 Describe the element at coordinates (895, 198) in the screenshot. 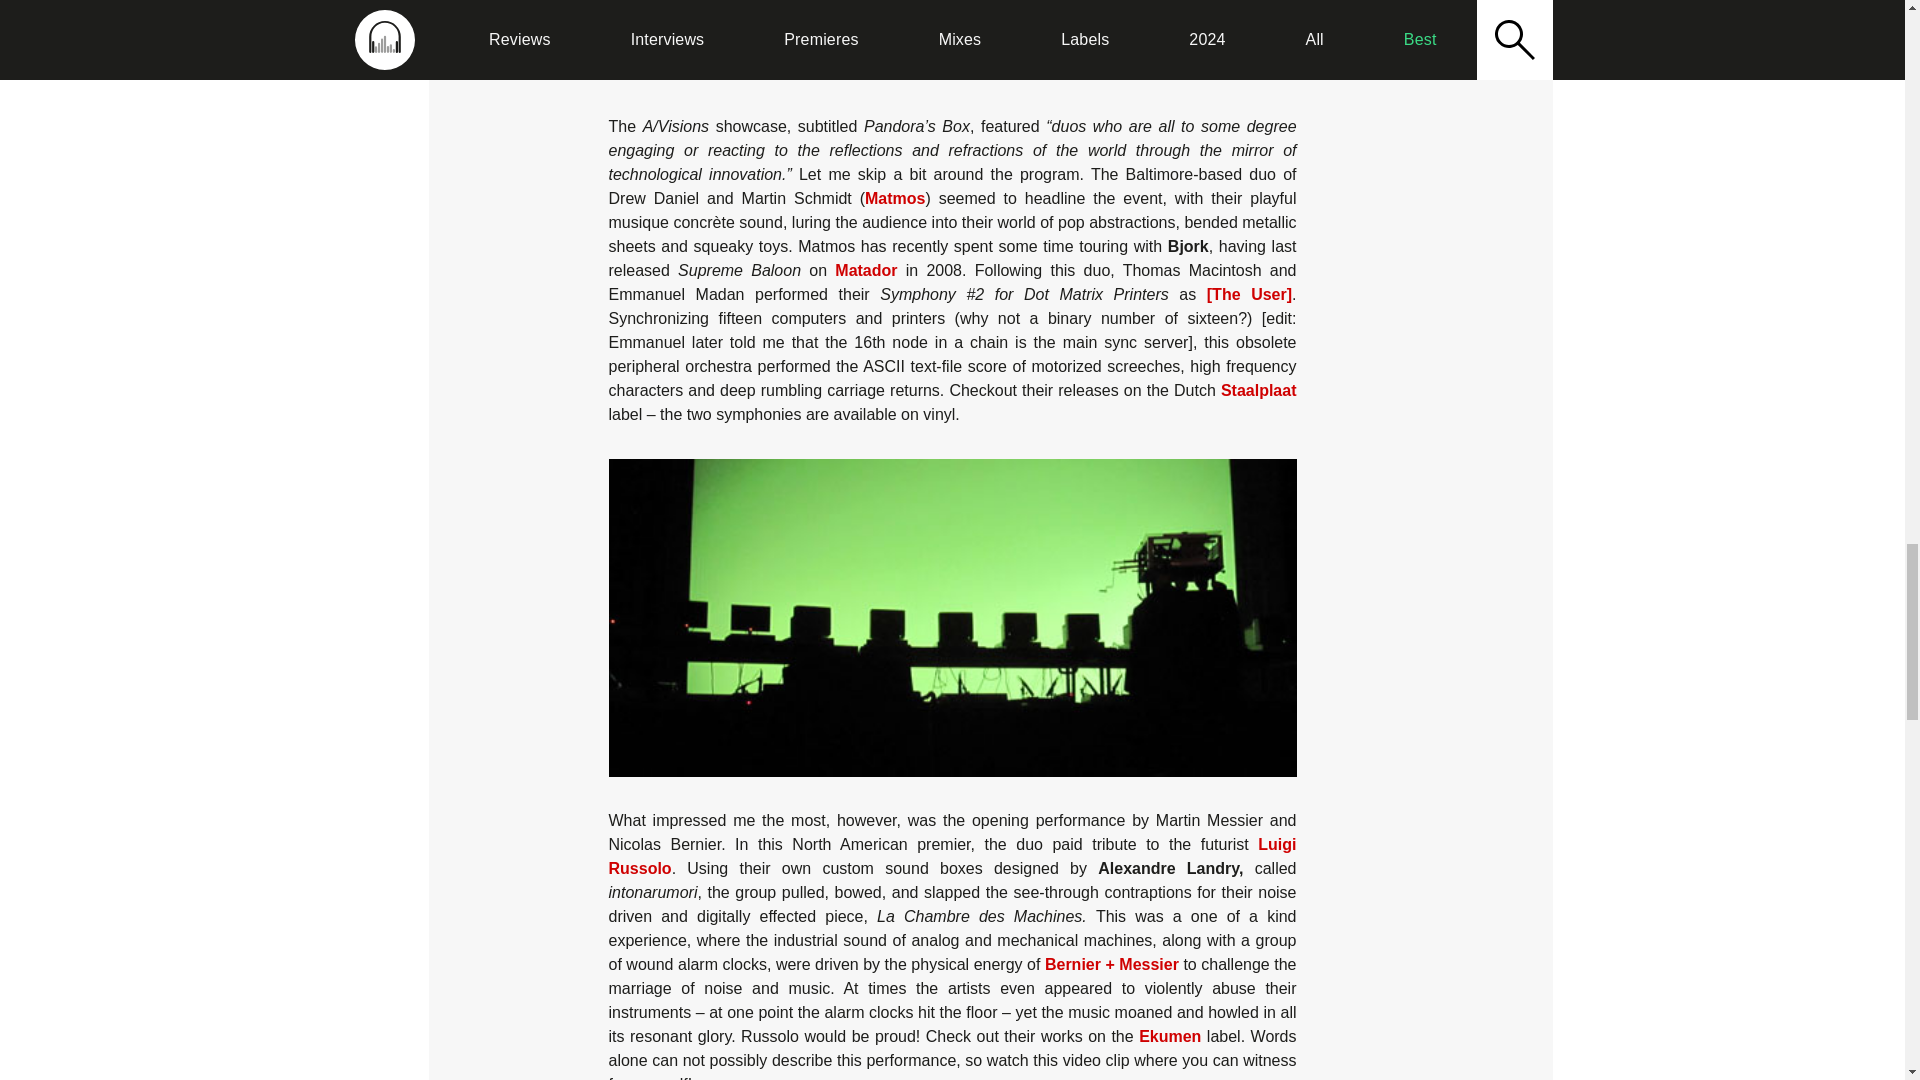

I see `Matmos` at that location.